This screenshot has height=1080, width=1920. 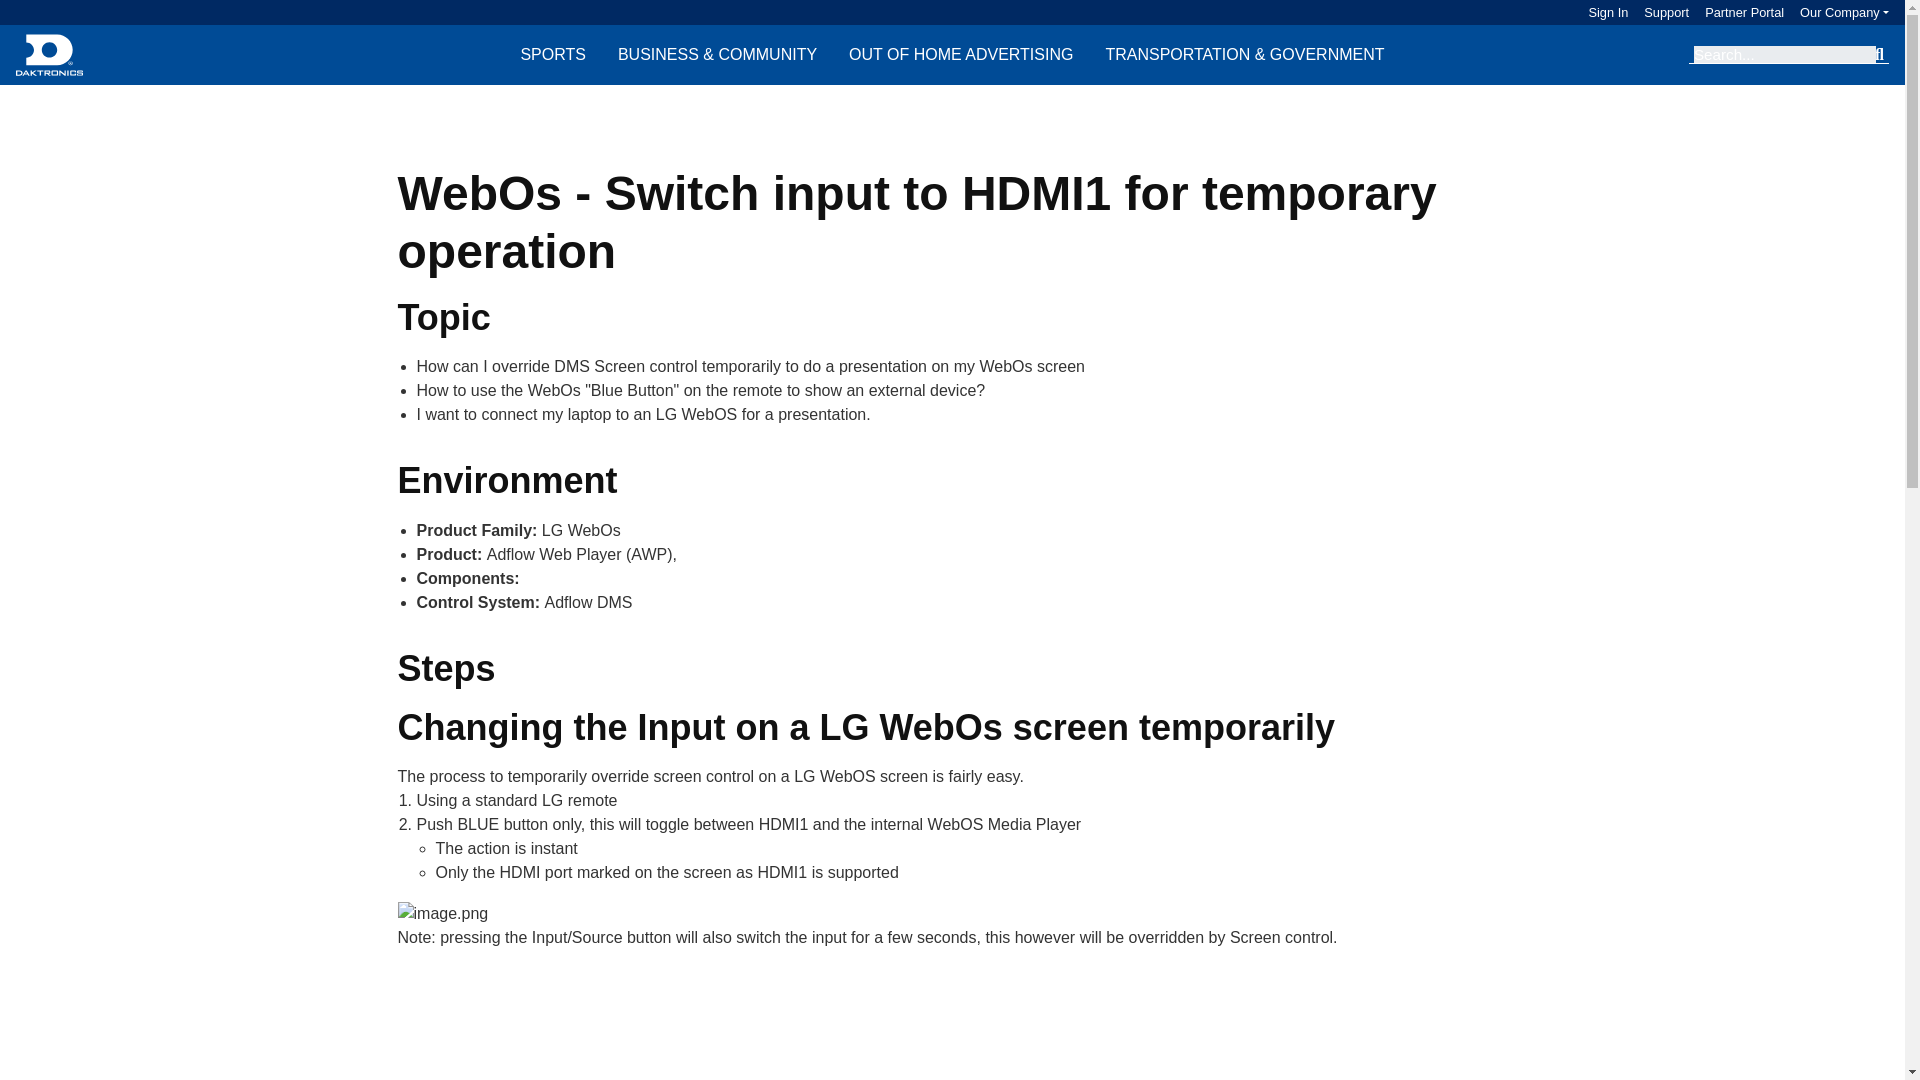 What do you see at coordinates (1736, 12) in the screenshot?
I see `Partner Portal` at bounding box center [1736, 12].